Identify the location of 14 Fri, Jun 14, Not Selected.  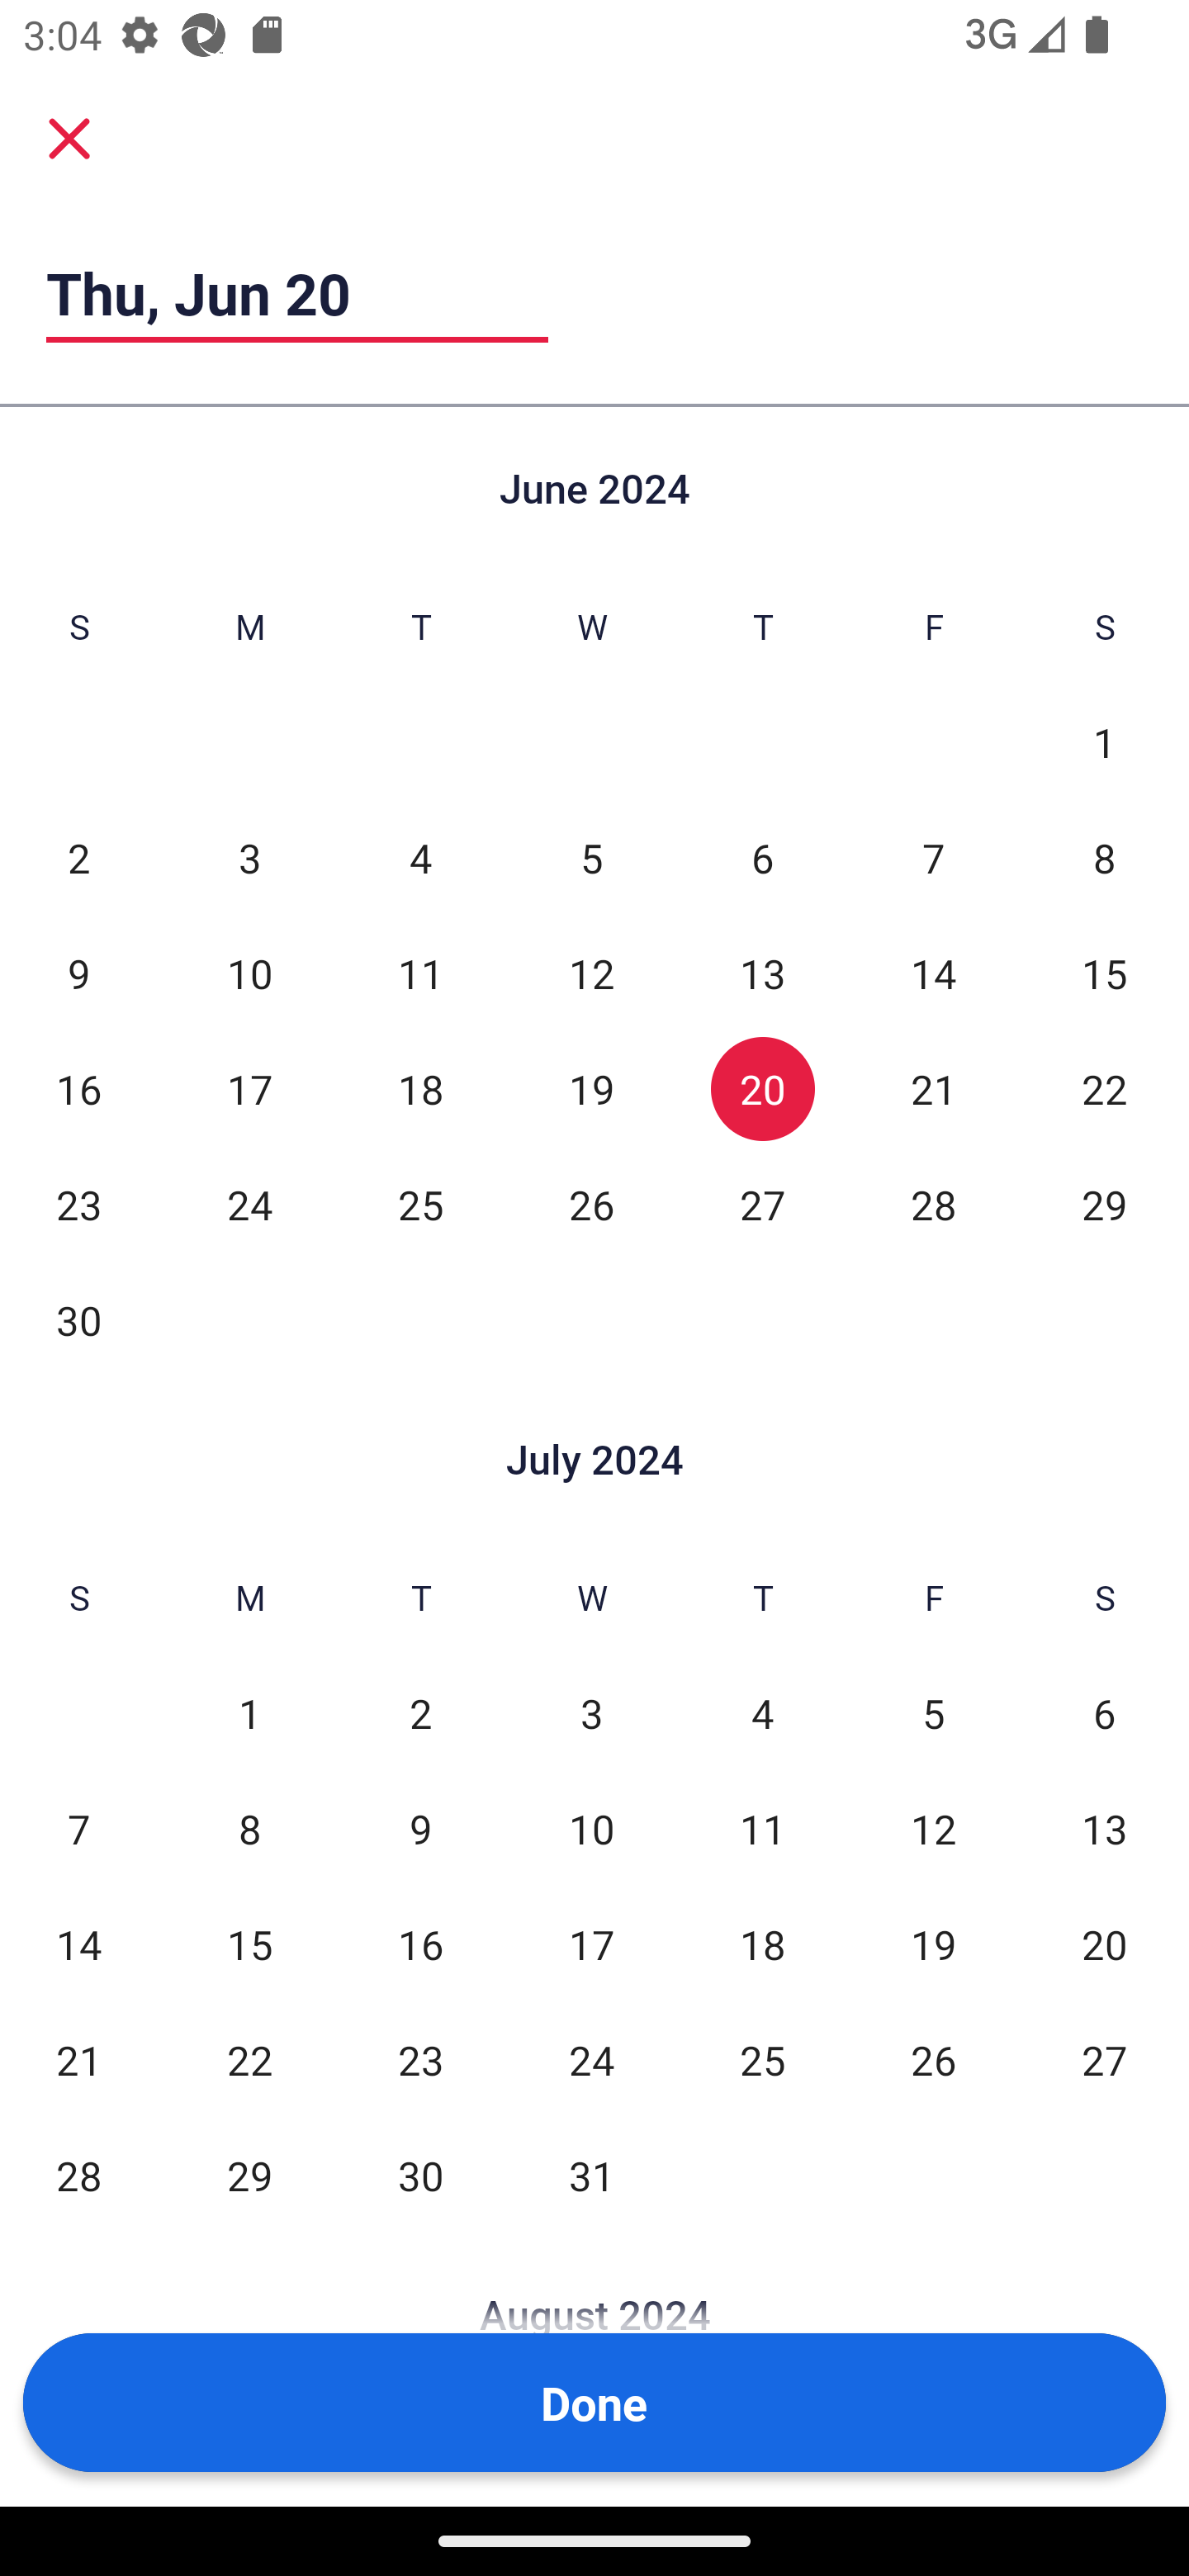
(933, 973).